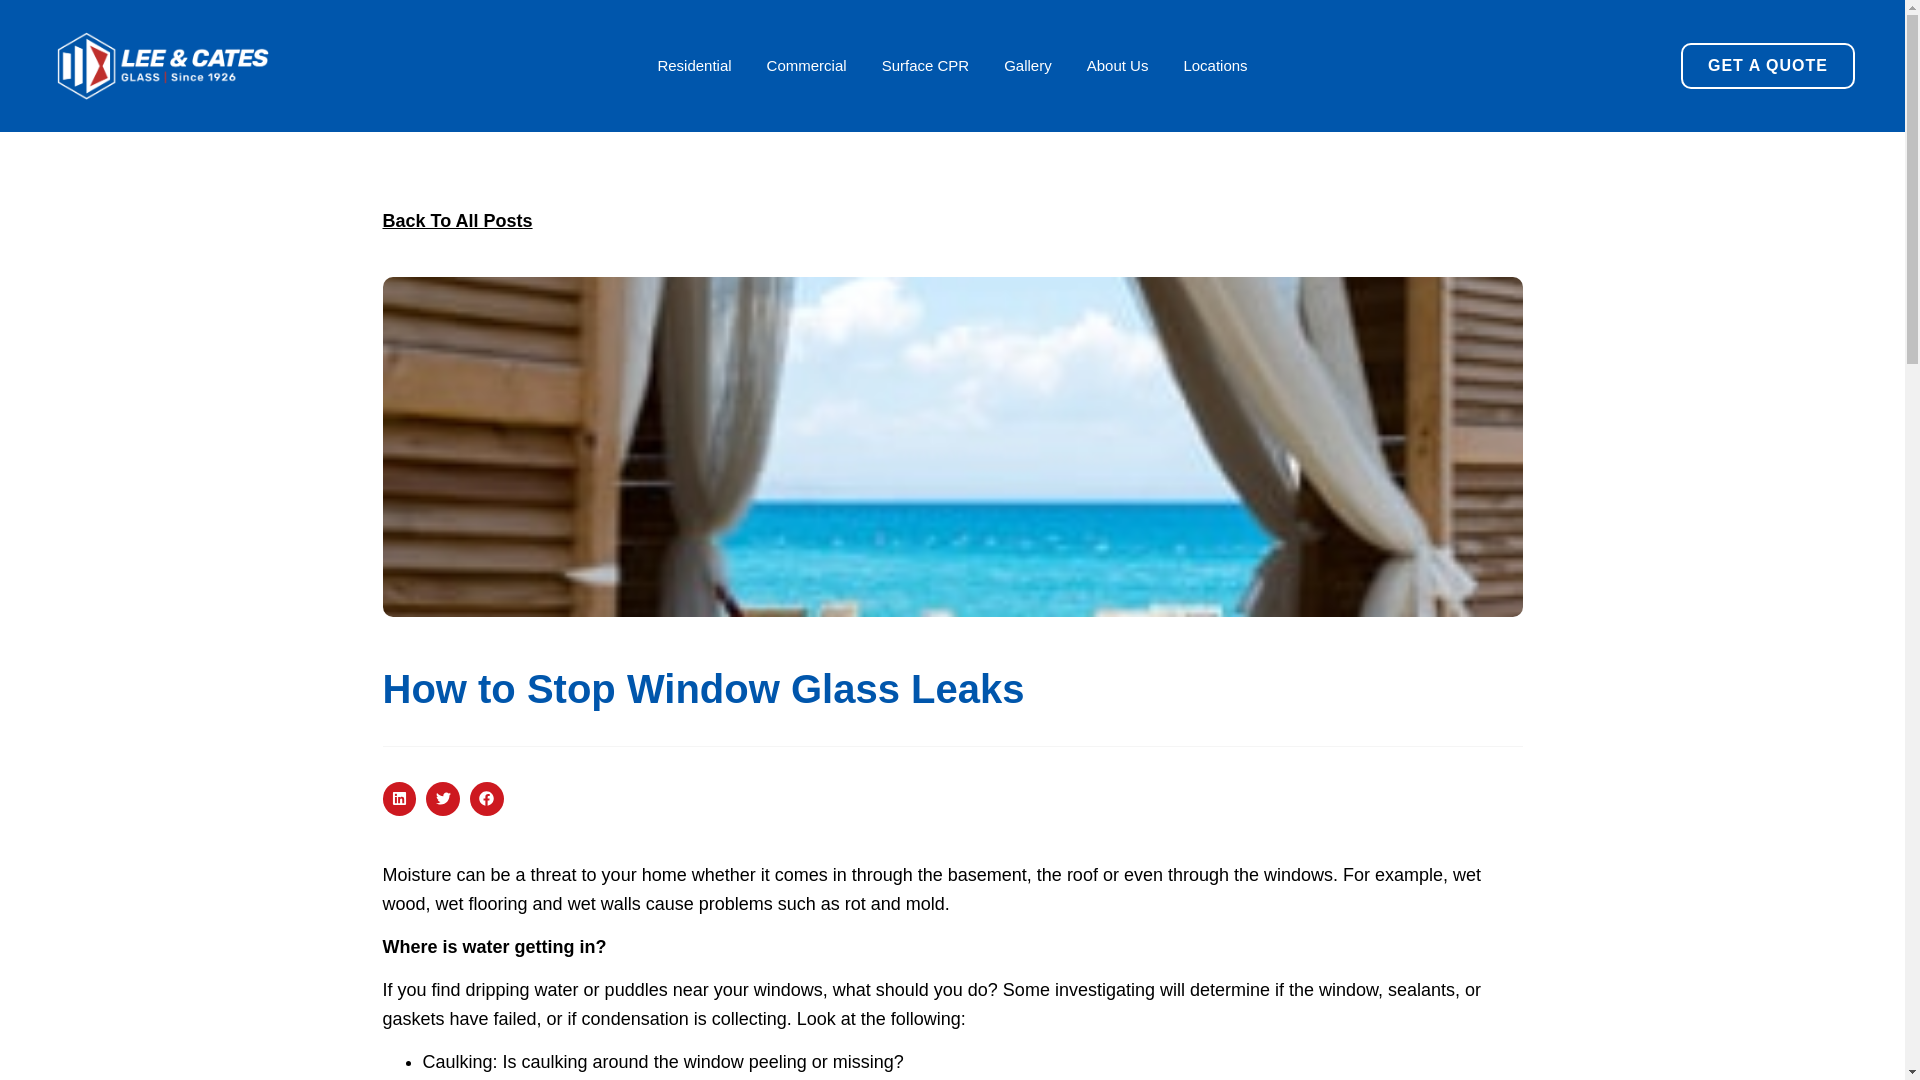 The height and width of the screenshot is (1080, 1920). Describe the element at coordinates (806, 66) in the screenshot. I see `Commercial` at that location.